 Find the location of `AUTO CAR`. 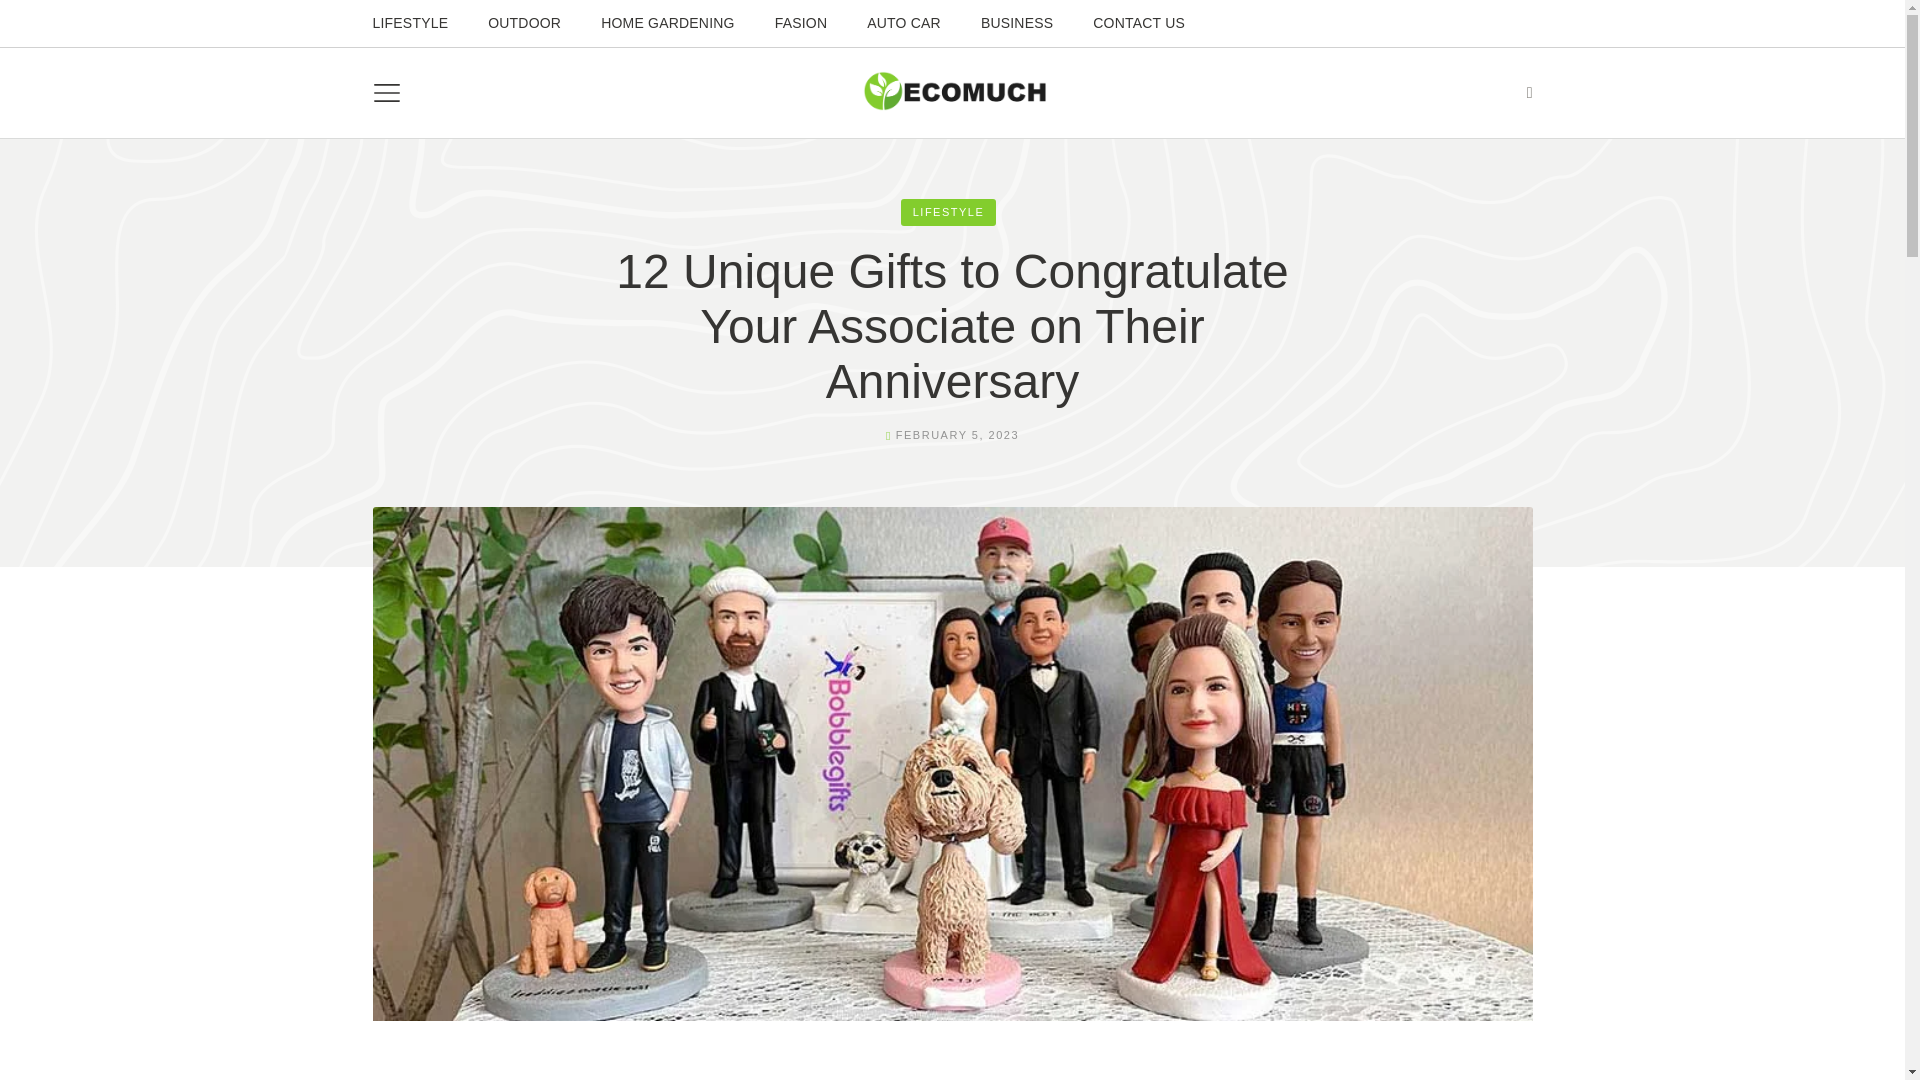

AUTO CAR is located at coordinates (903, 22).